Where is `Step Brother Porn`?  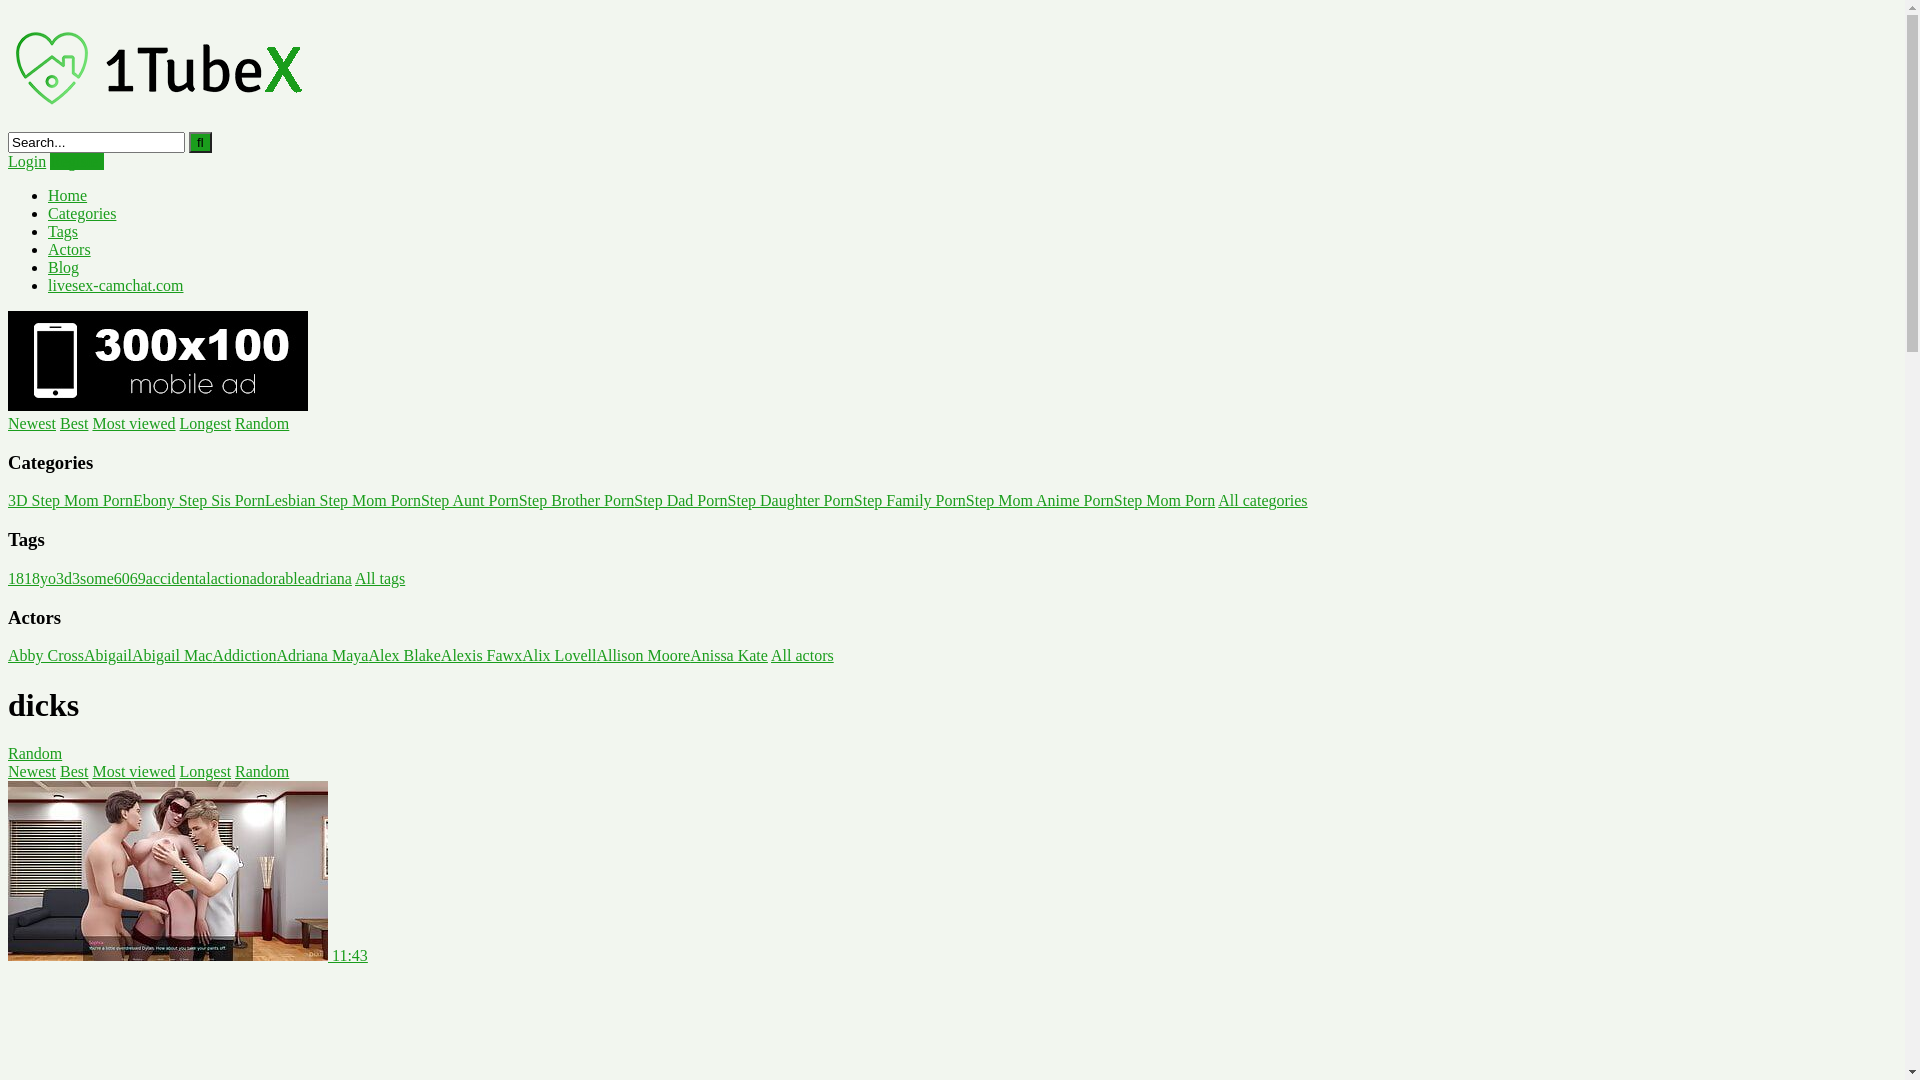 Step Brother Porn is located at coordinates (577, 500).